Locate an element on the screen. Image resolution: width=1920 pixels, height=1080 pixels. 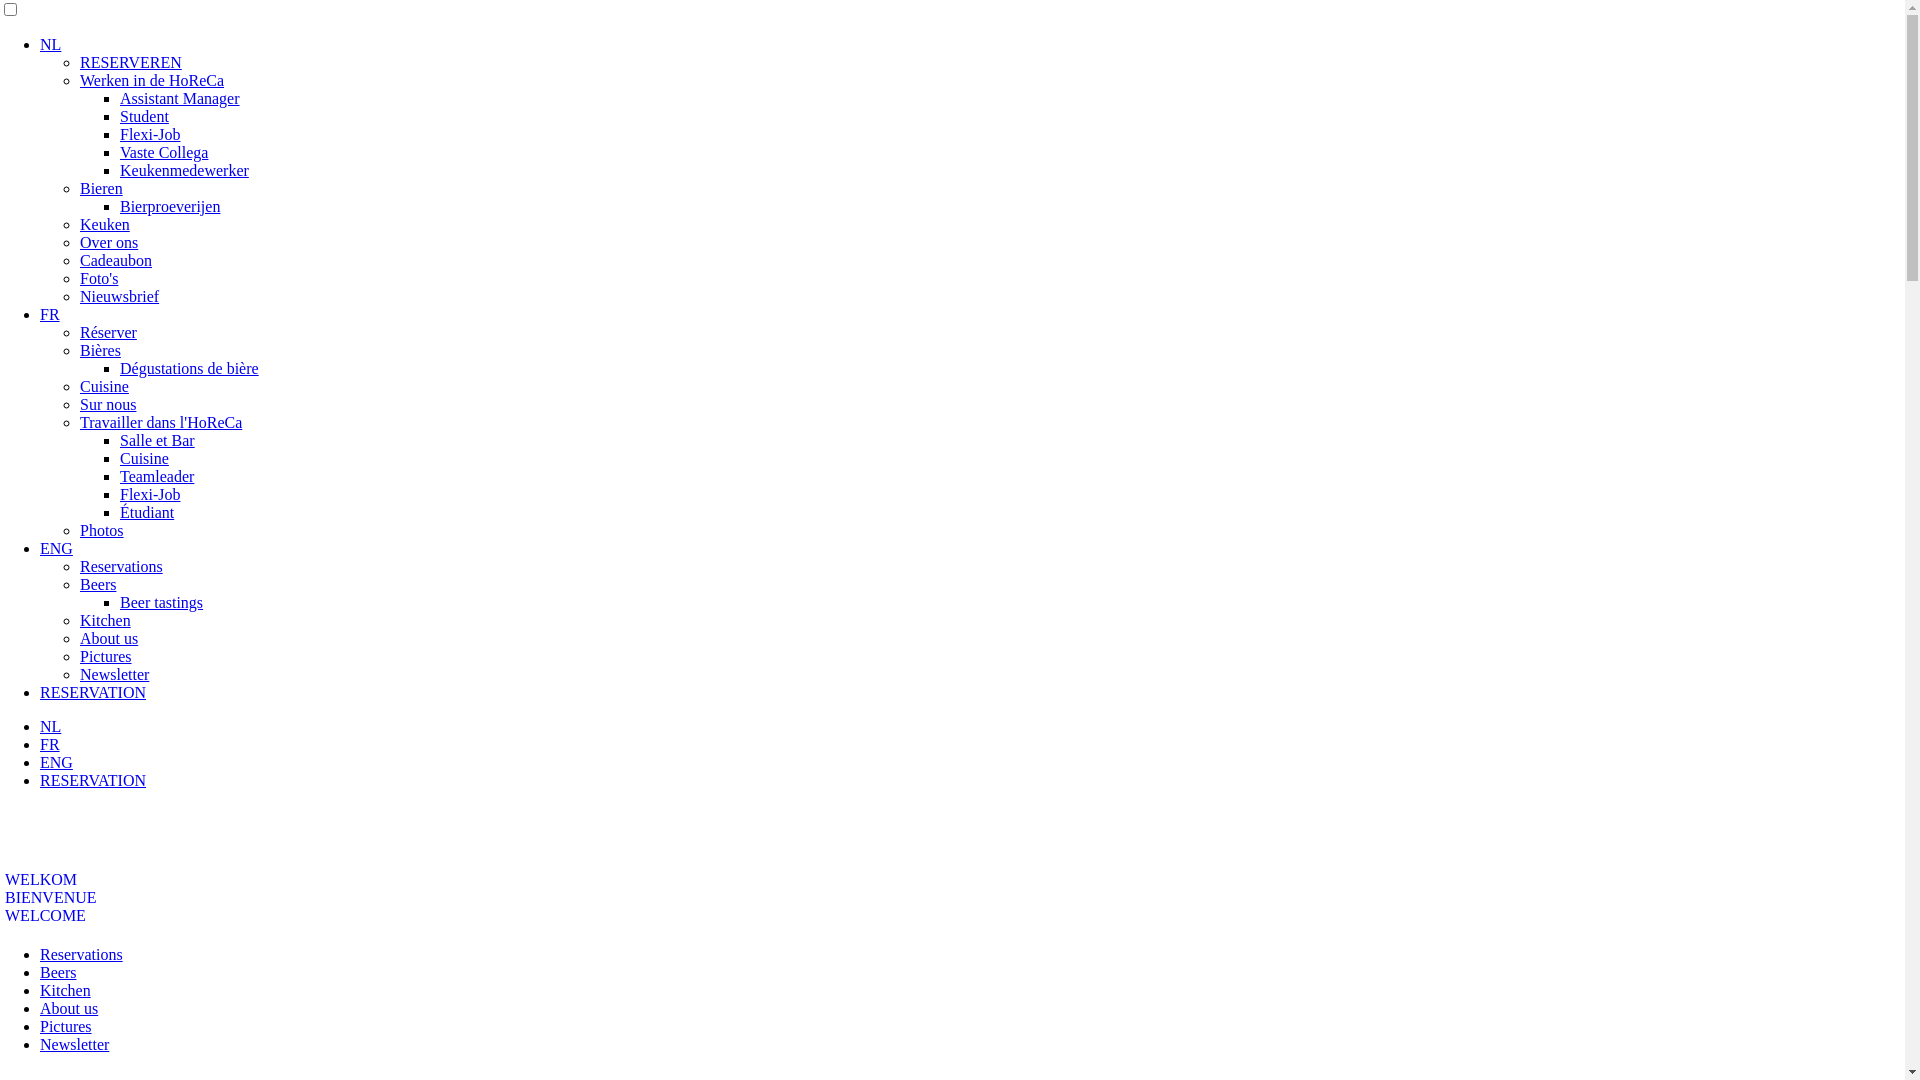
FR is located at coordinates (50, 314).